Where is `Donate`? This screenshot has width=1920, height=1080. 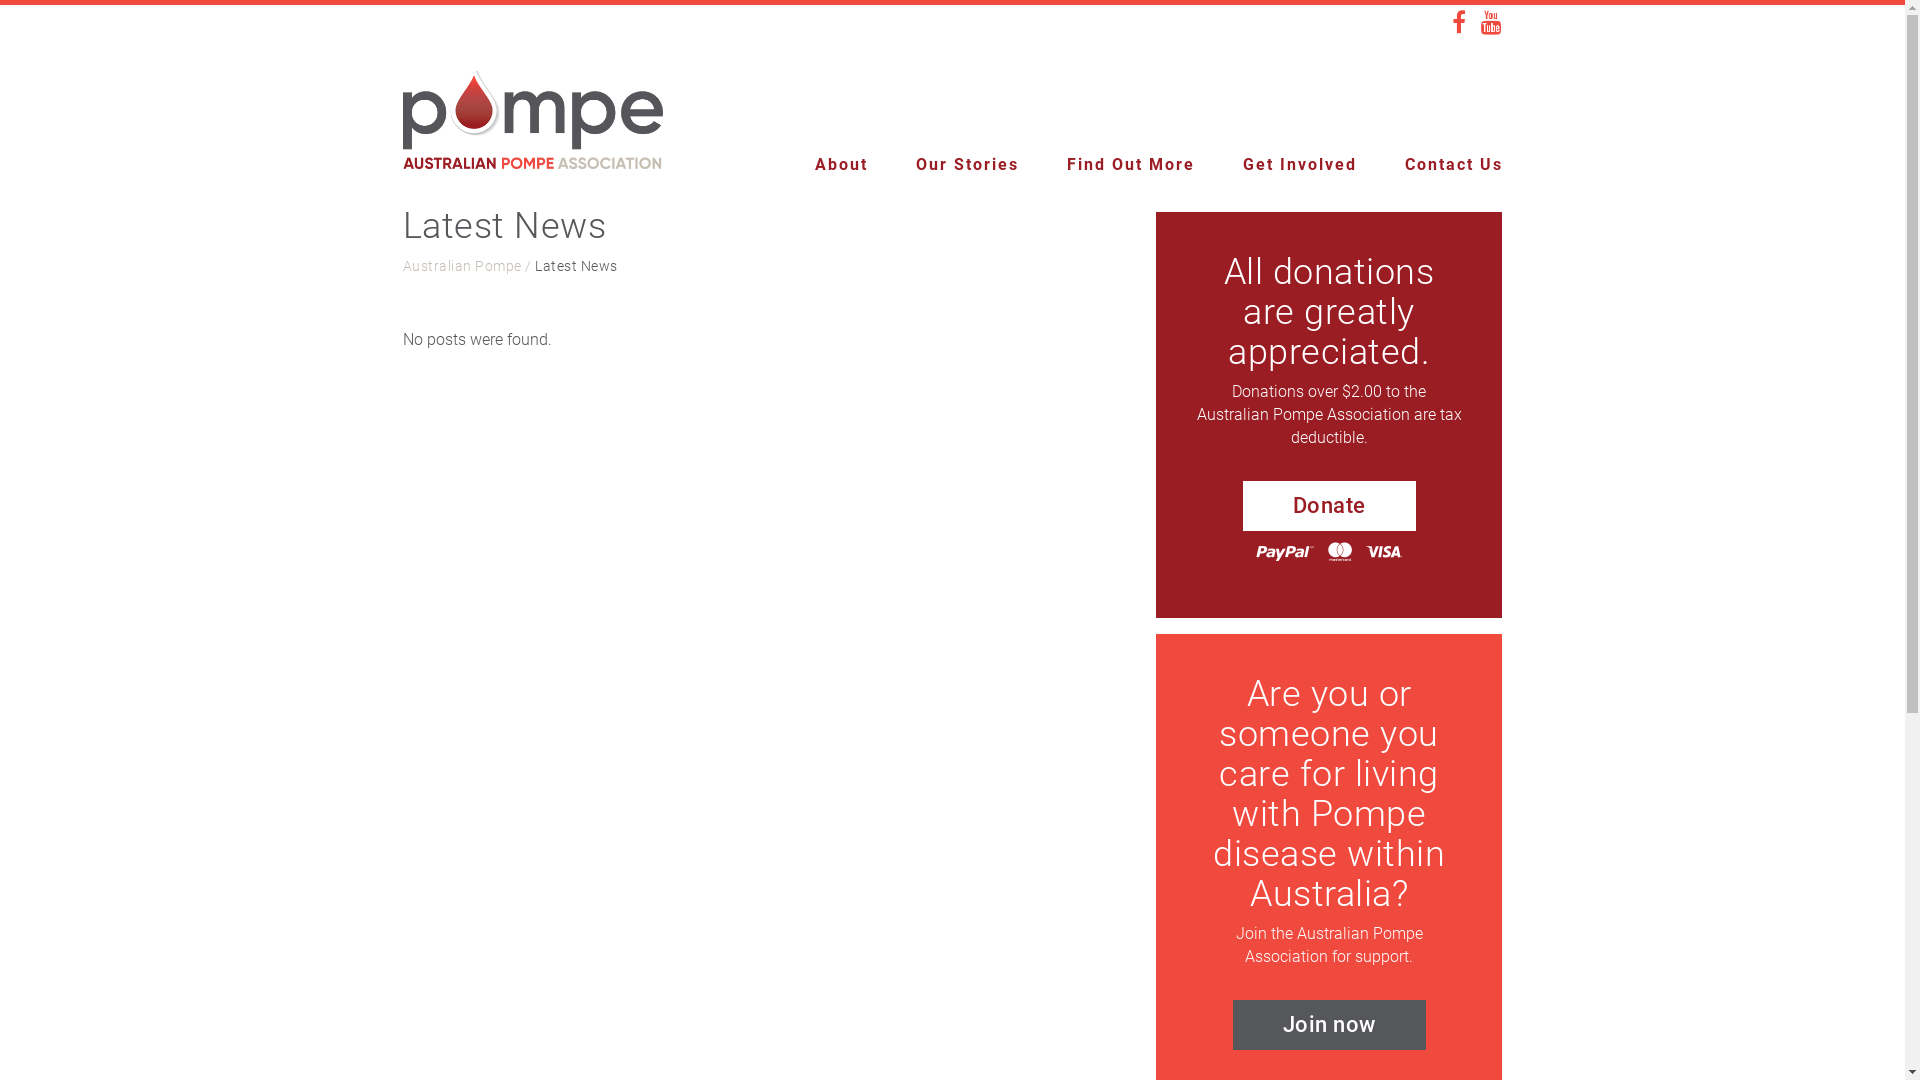 Donate is located at coordinates (1330, 506).